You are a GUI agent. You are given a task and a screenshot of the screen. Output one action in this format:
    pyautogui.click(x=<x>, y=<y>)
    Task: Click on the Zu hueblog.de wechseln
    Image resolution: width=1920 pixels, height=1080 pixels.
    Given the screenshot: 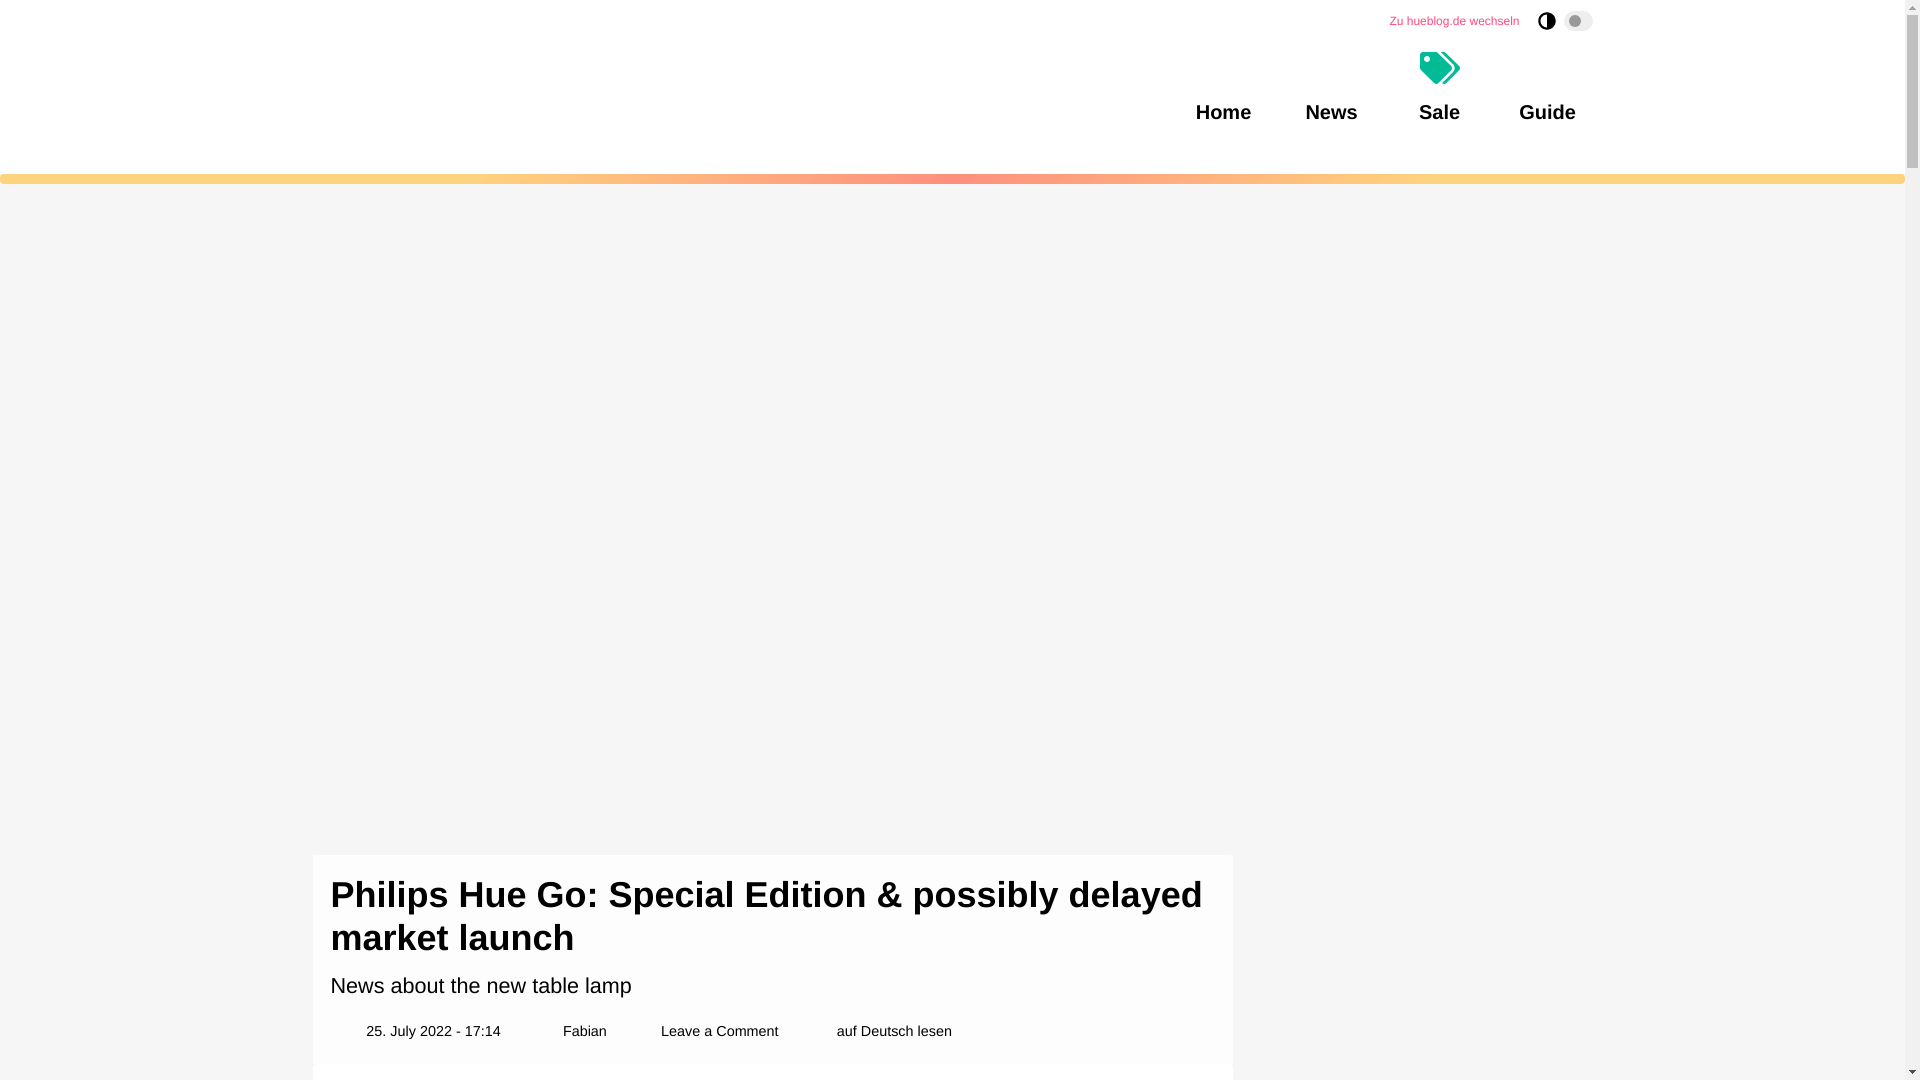 What is the action you would take?
    pyautogui.click(x=1453, y=20)
    